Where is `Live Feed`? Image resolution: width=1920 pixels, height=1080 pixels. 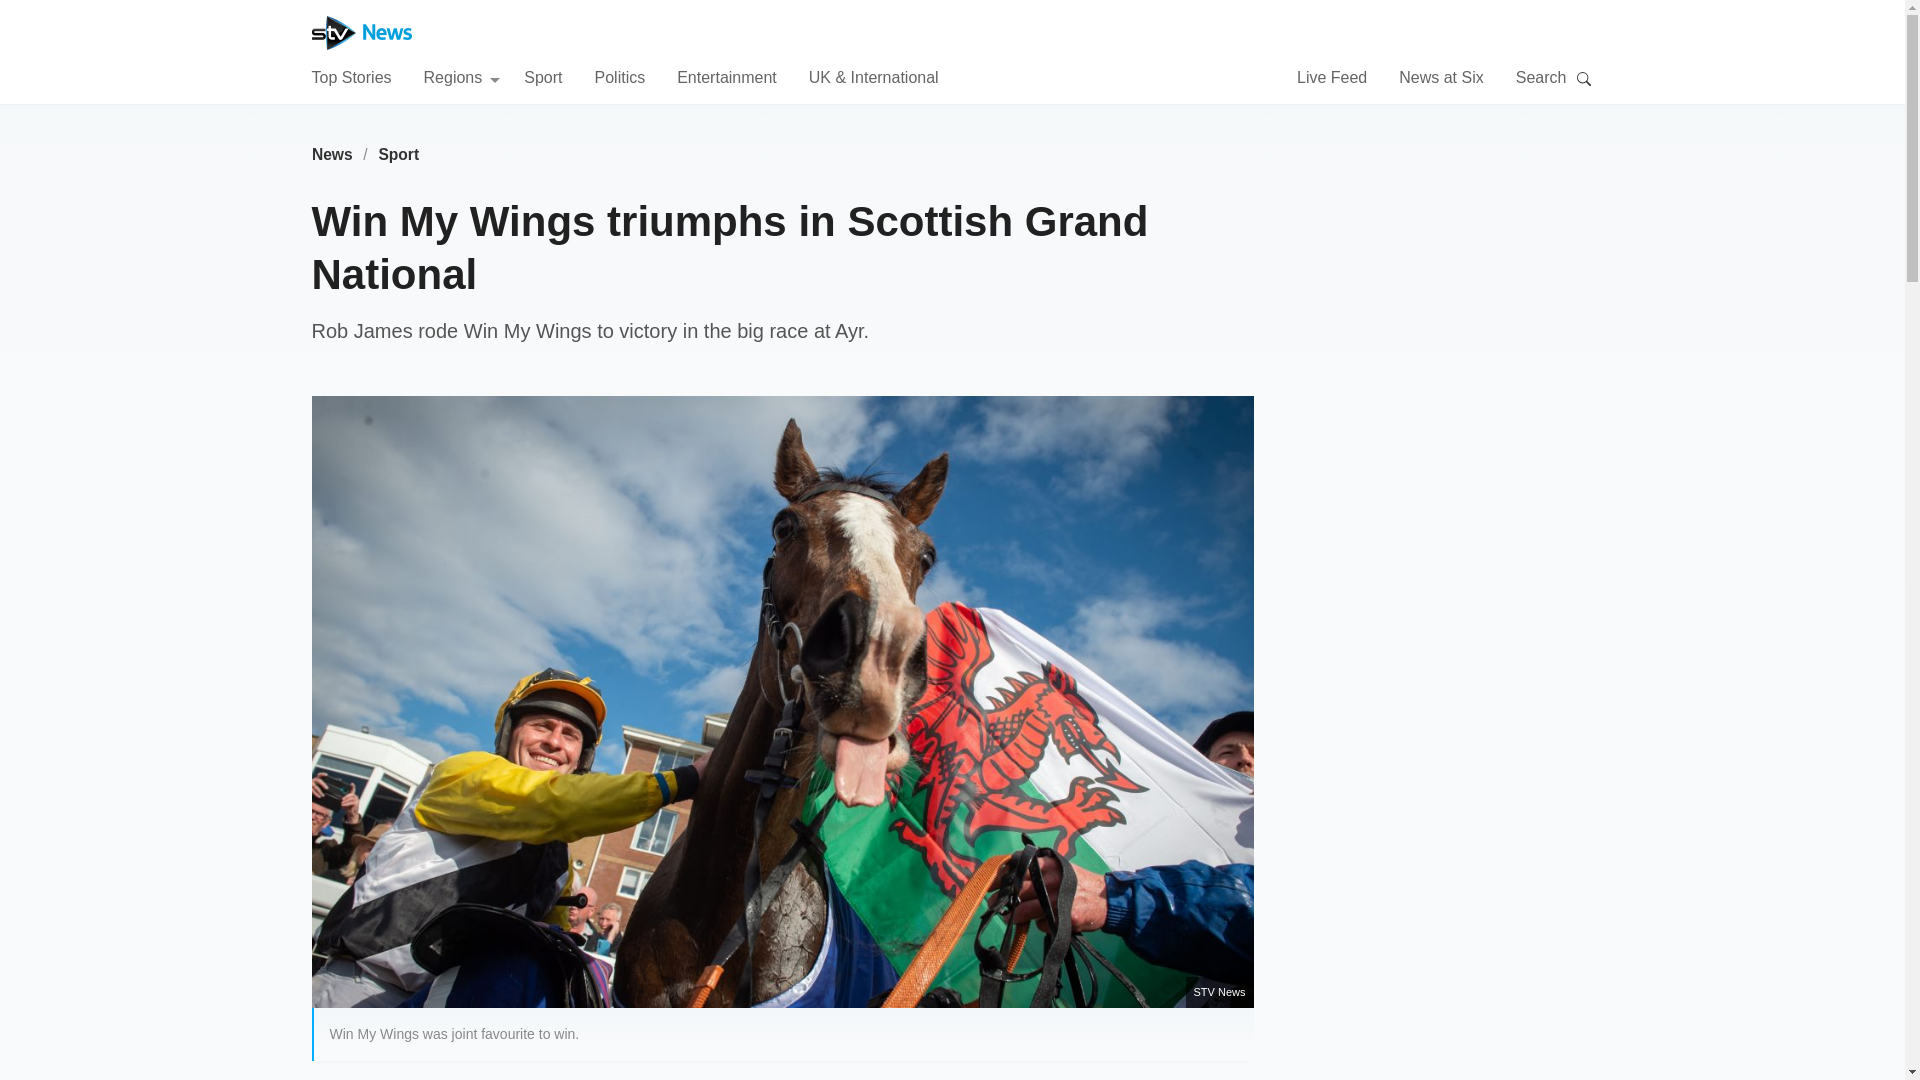
Live Feed is located at coordinates (1332, 76).